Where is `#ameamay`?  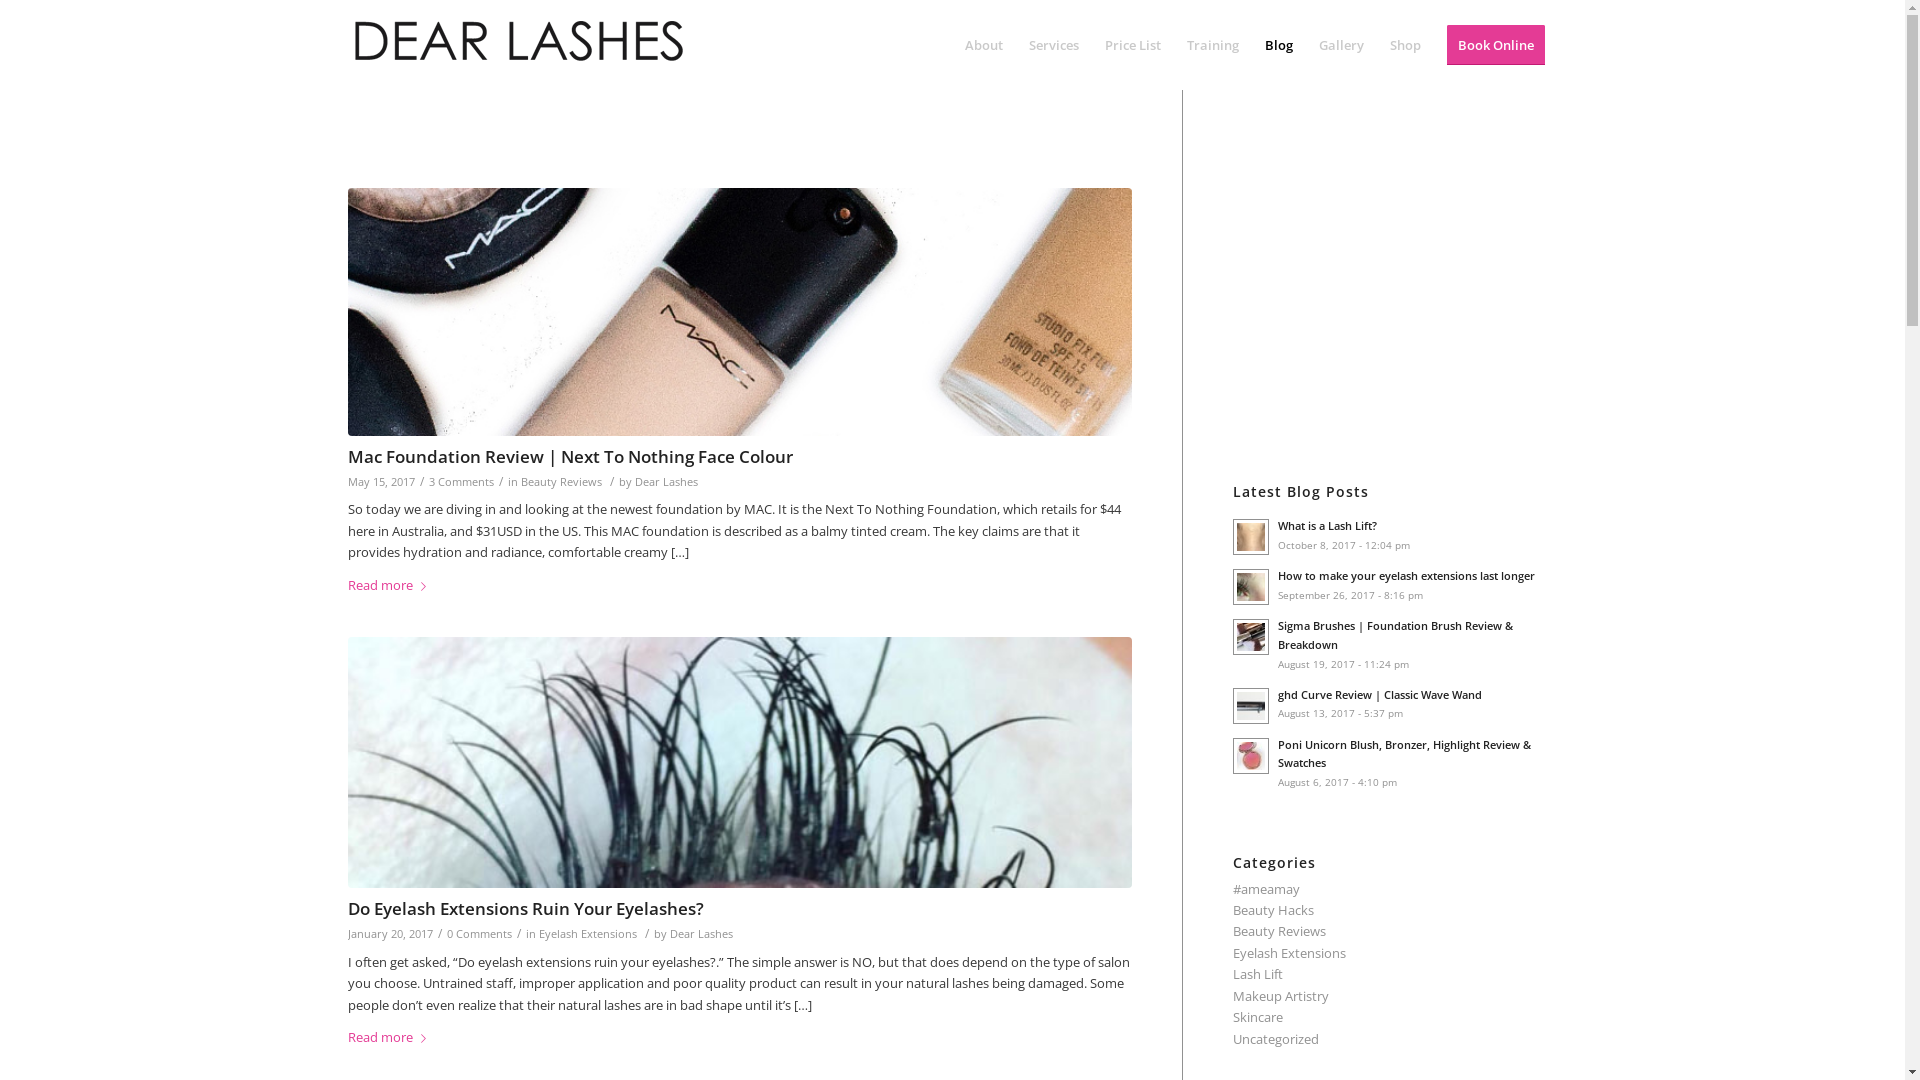 #ameamay is located at coordinates (1266, 889).